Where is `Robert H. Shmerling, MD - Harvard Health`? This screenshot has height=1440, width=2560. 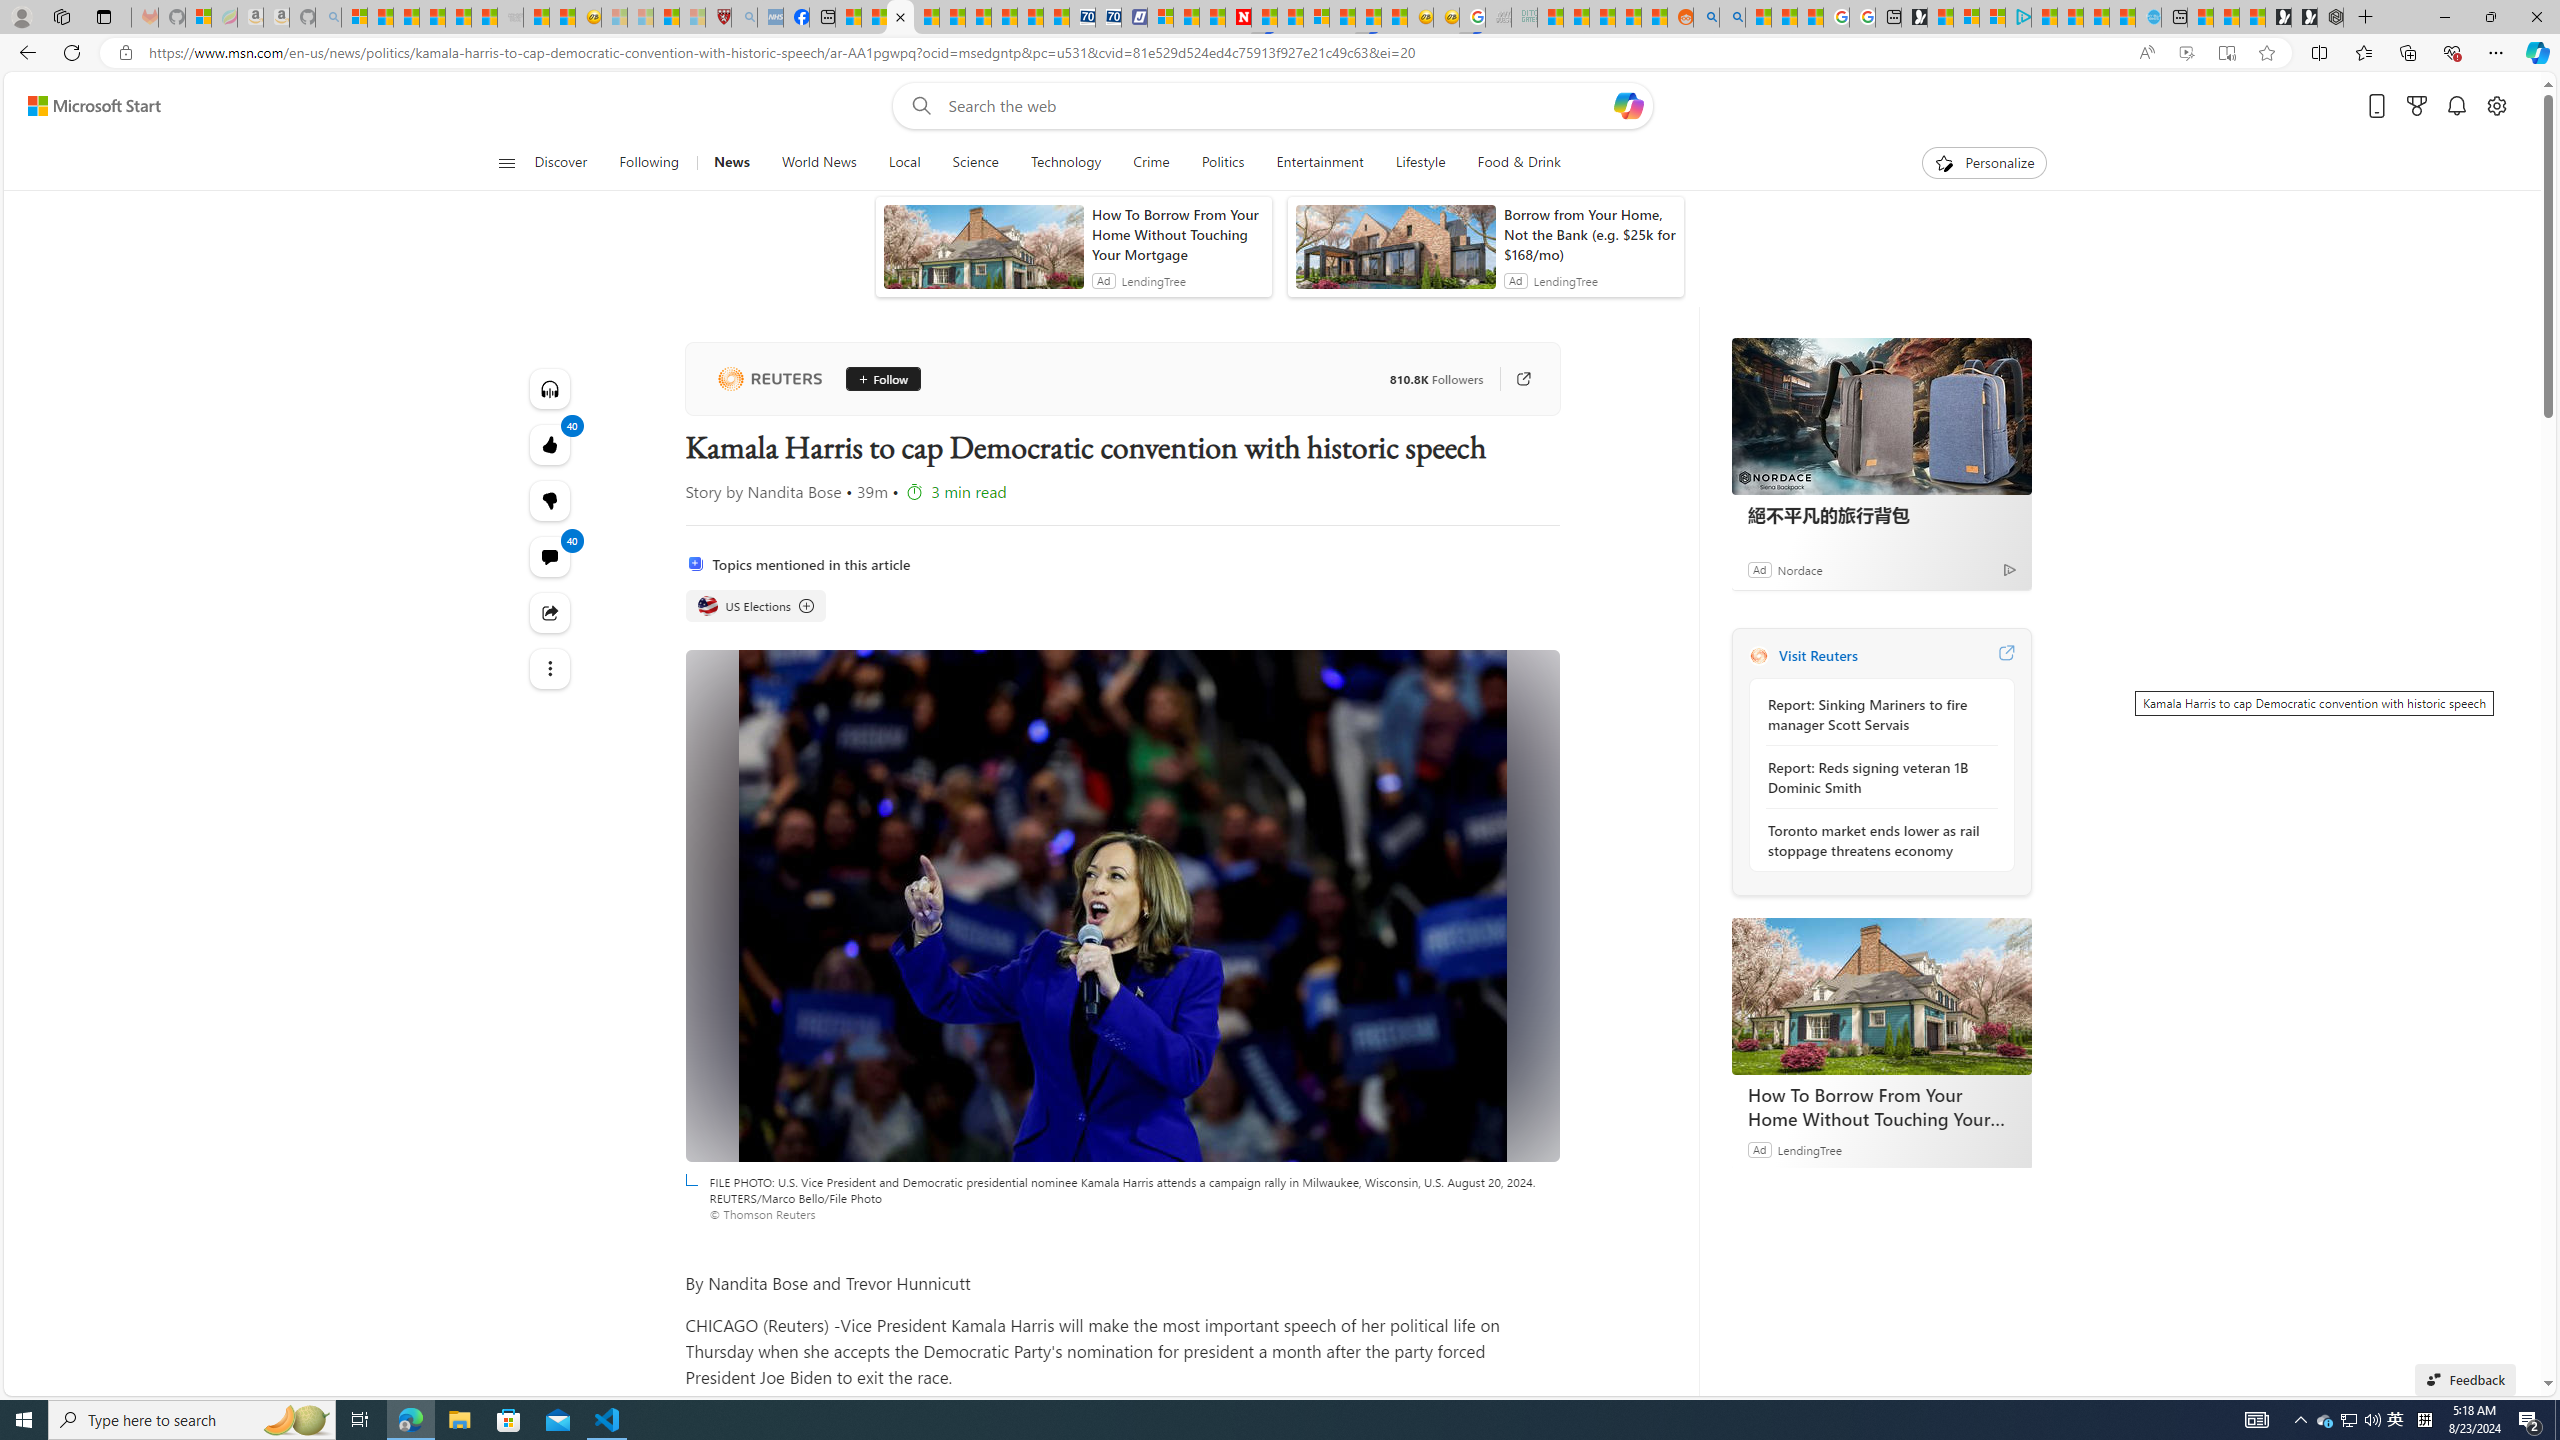 Robert H. Shmerling, MD - Harvard Health is located at coordinates (718, 17).